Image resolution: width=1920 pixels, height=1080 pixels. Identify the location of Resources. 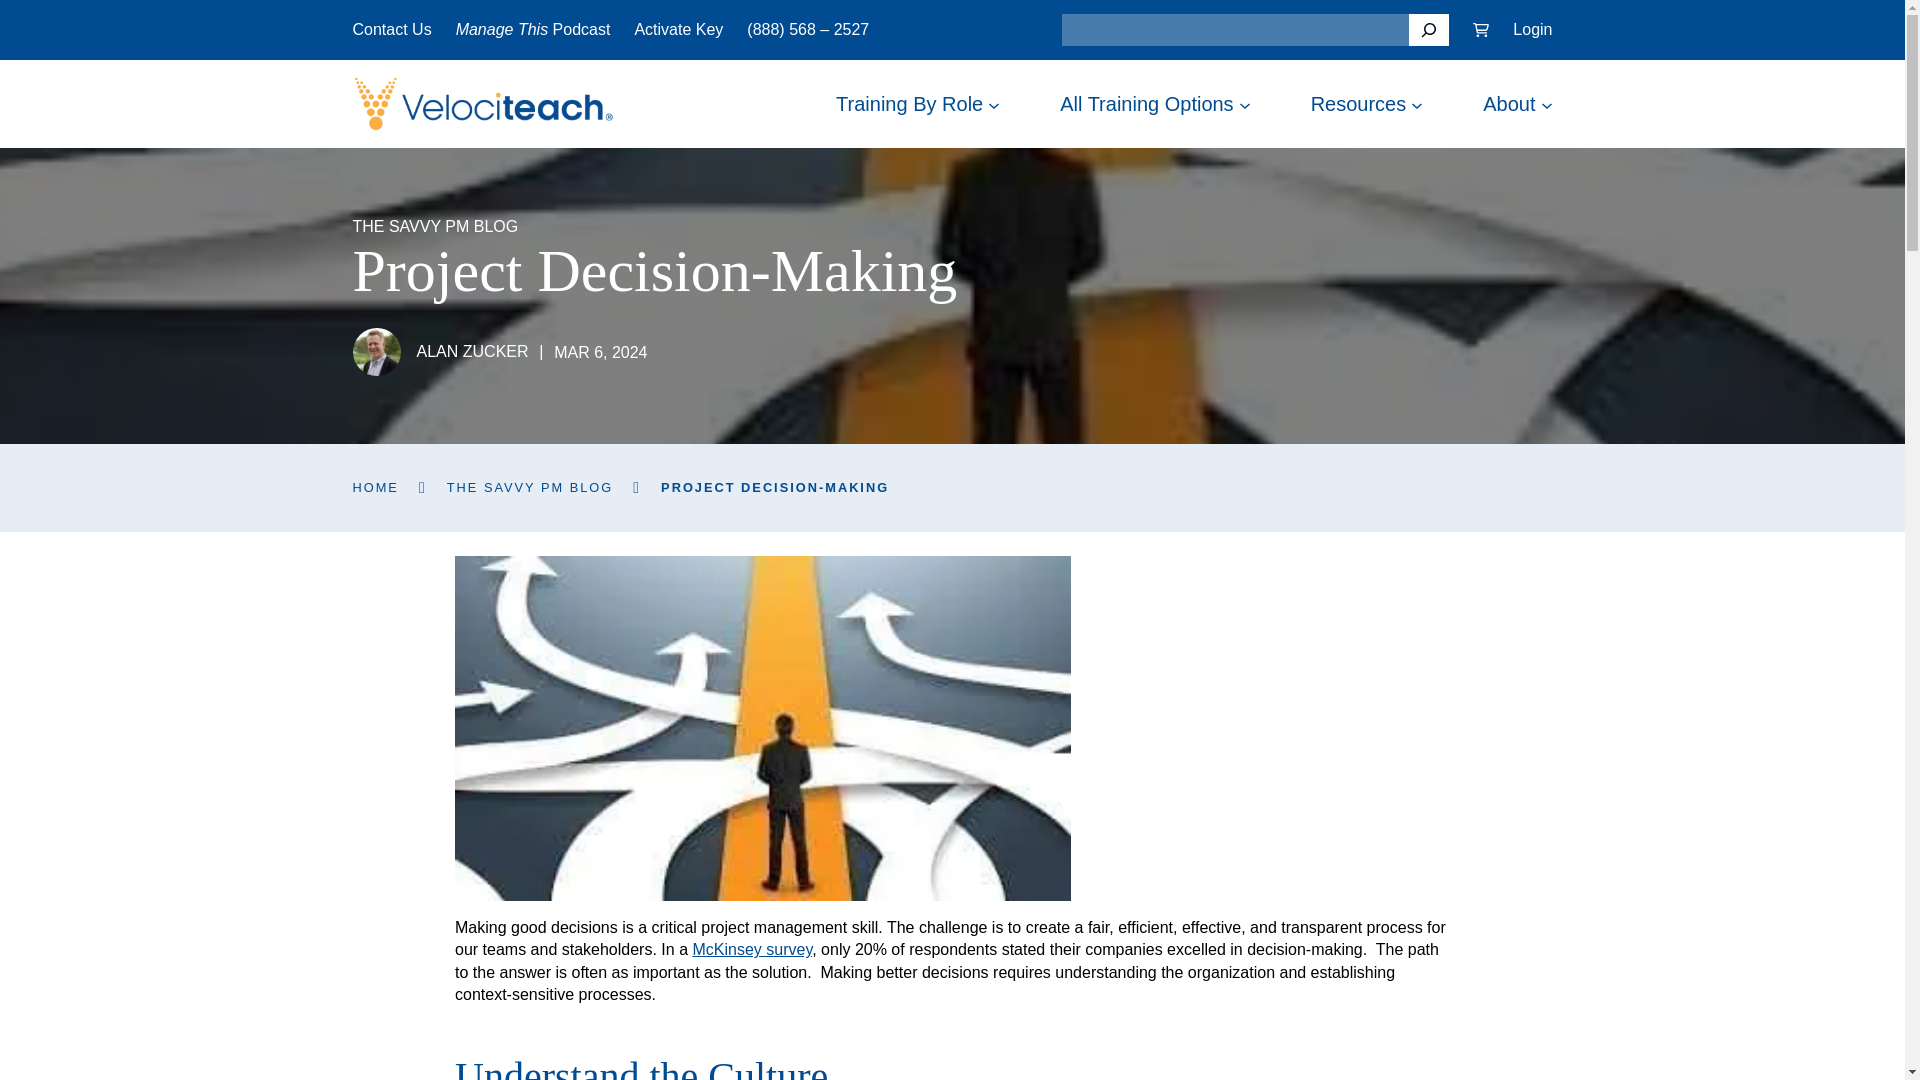
(1359, 104).